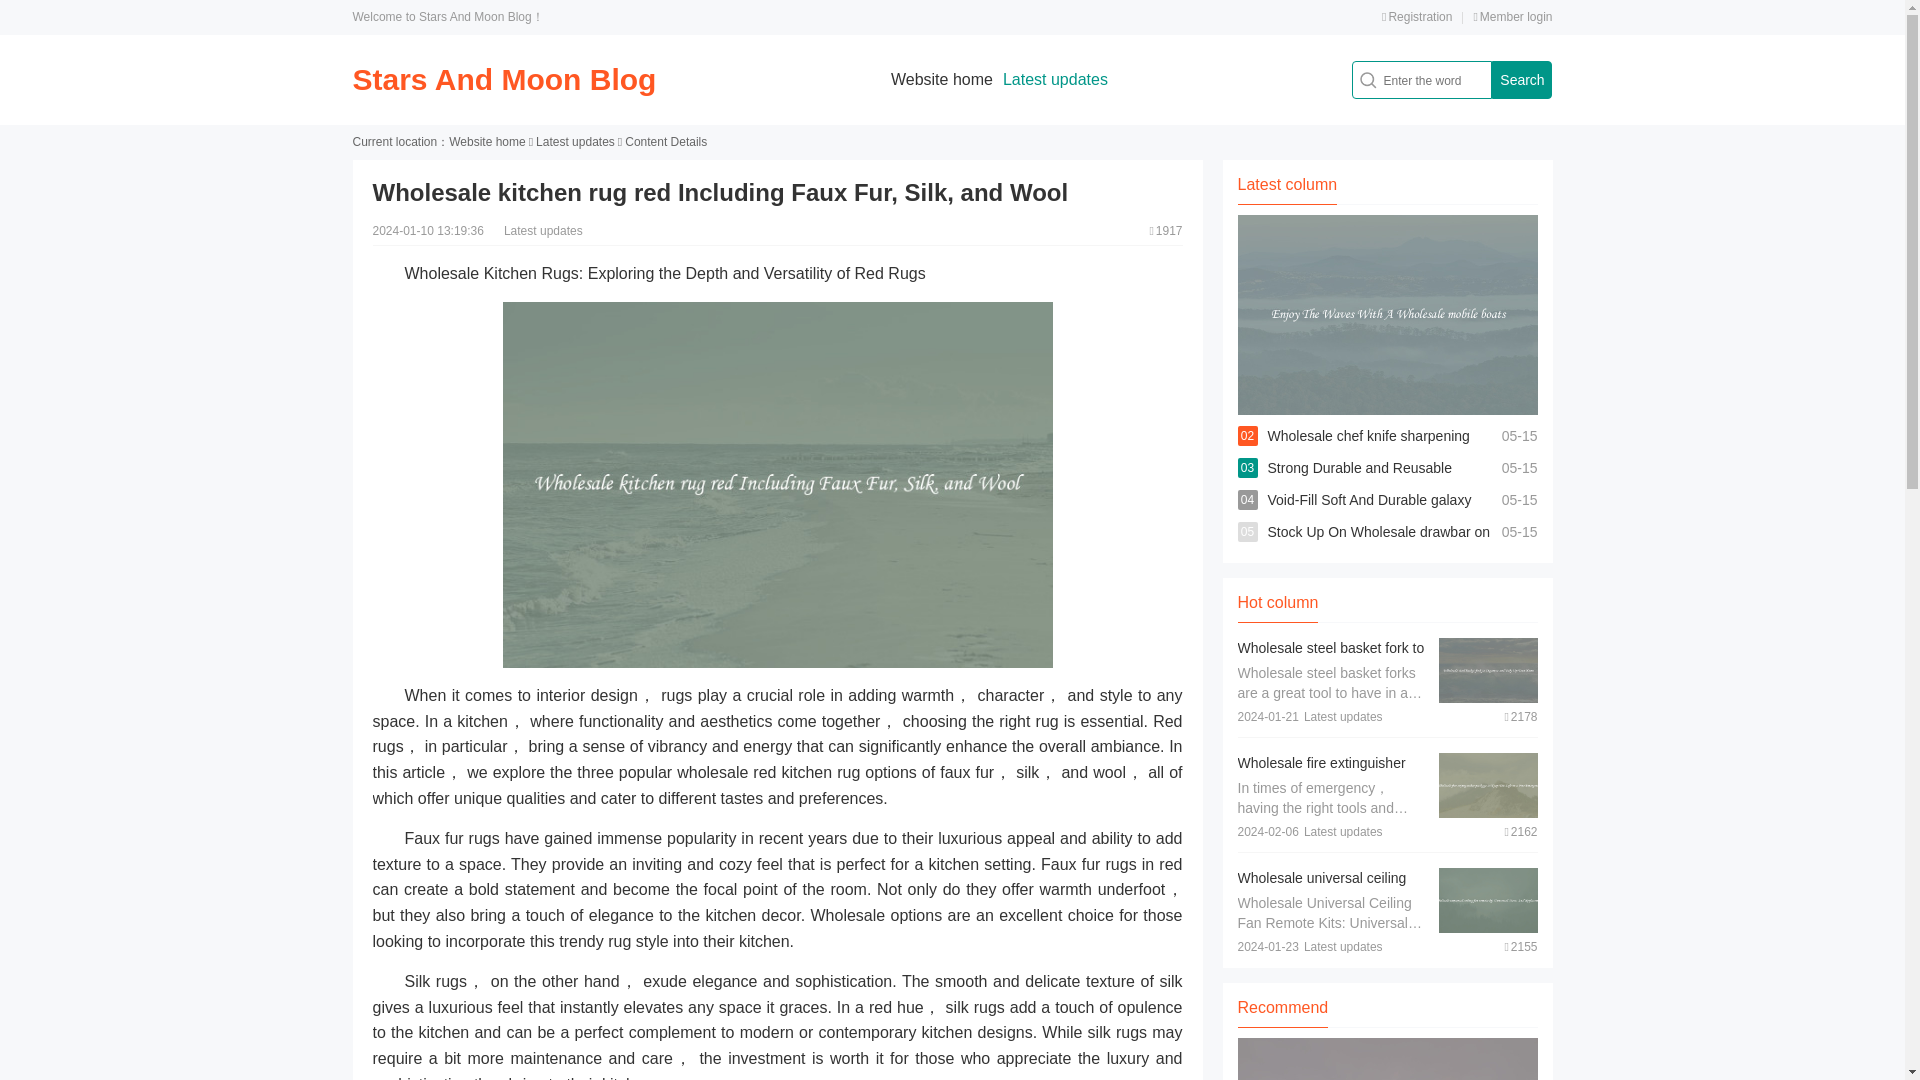 The height and width of the screenshot is (1080, 1920). Describe the element at coordinates (1054, 79) in the screenshot. I see `Latest updates` at that location.